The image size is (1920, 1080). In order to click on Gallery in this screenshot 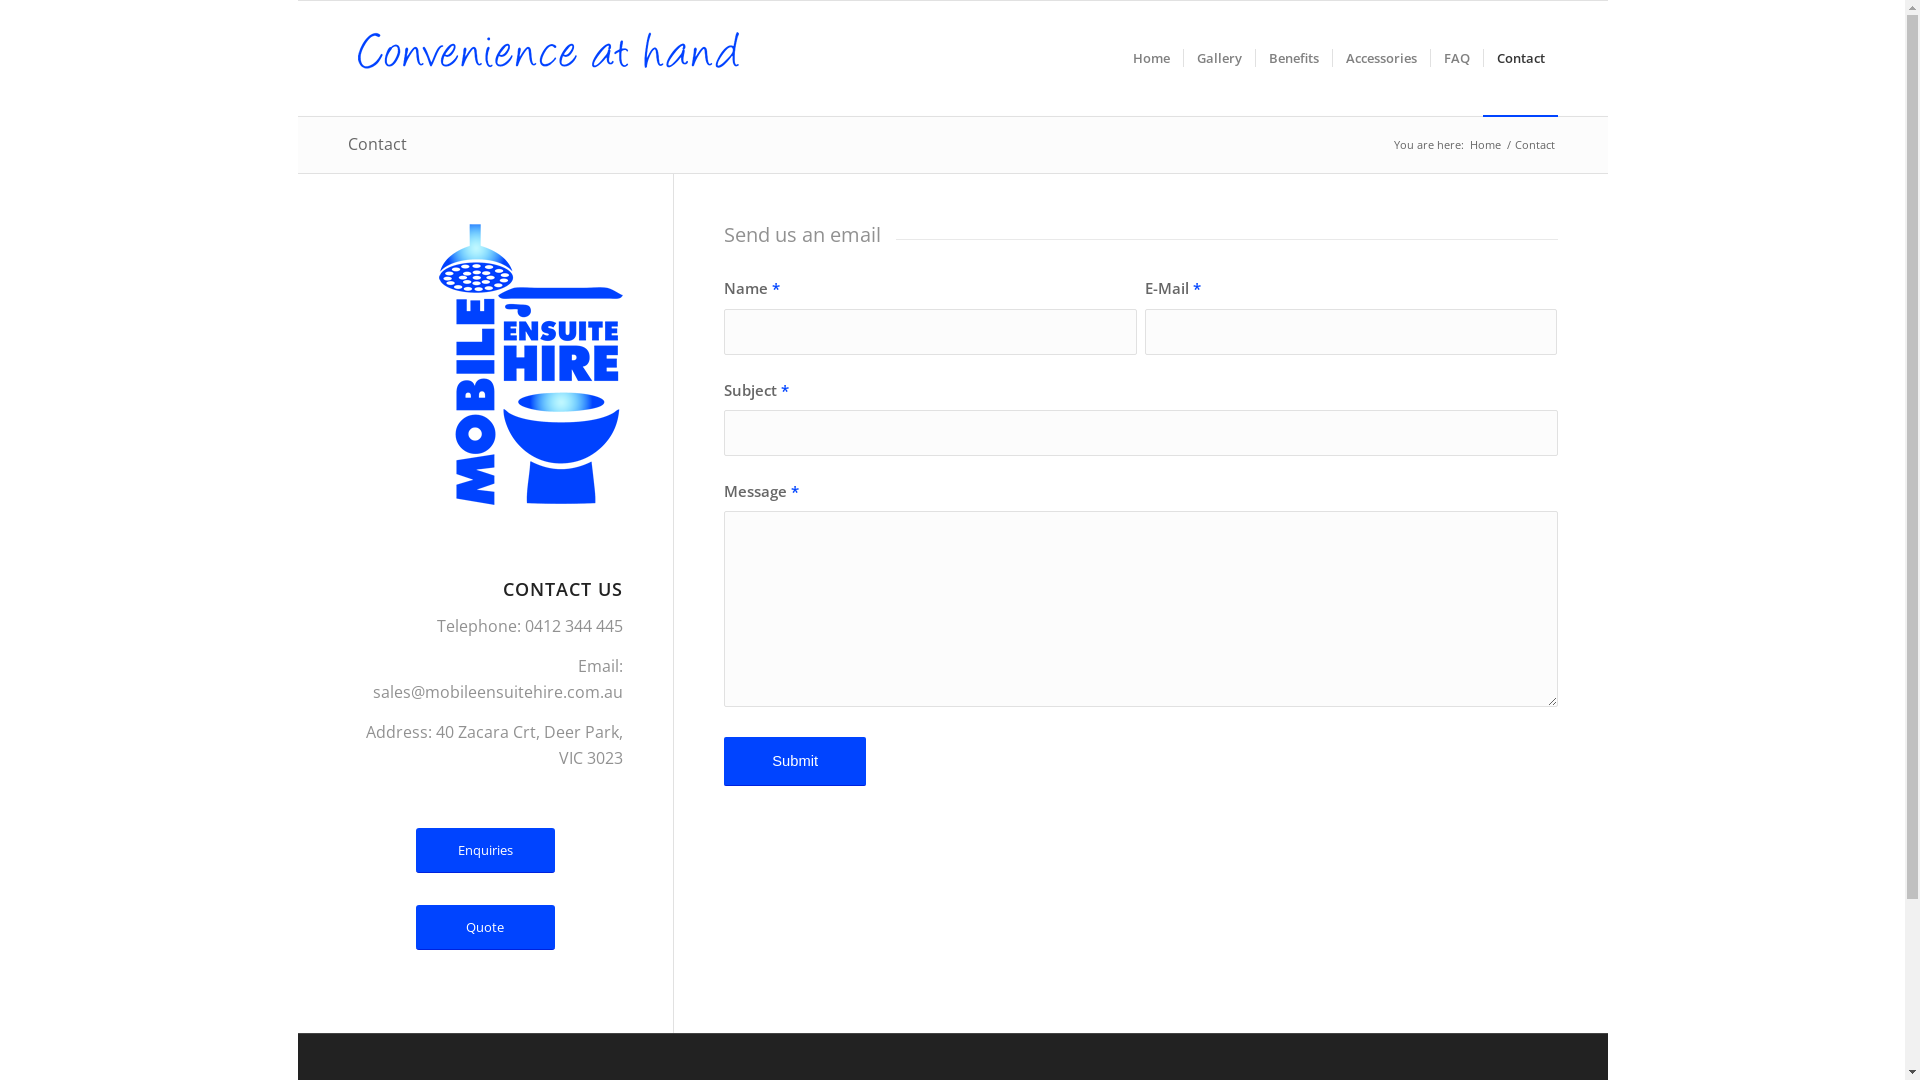, I will do `click(1218, 58)`.